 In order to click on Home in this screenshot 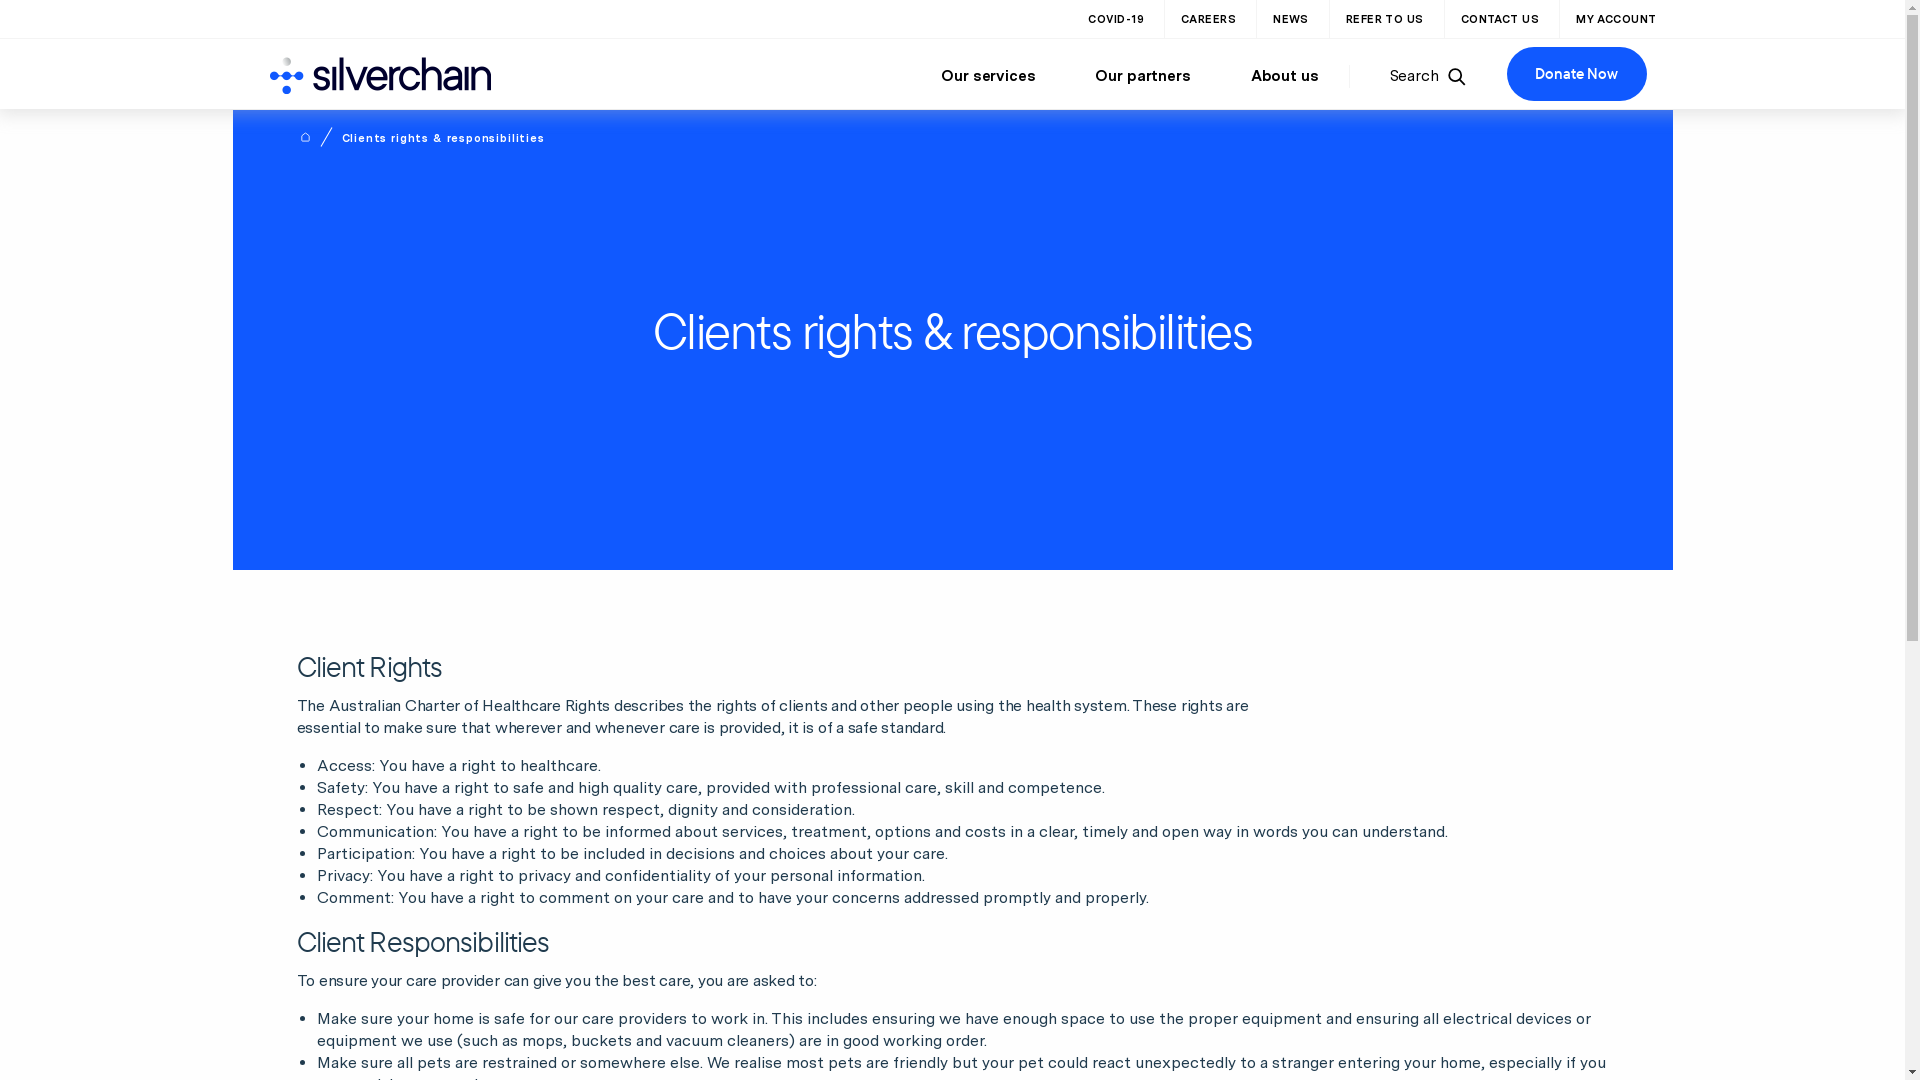, I will do `click(304, 137)`.